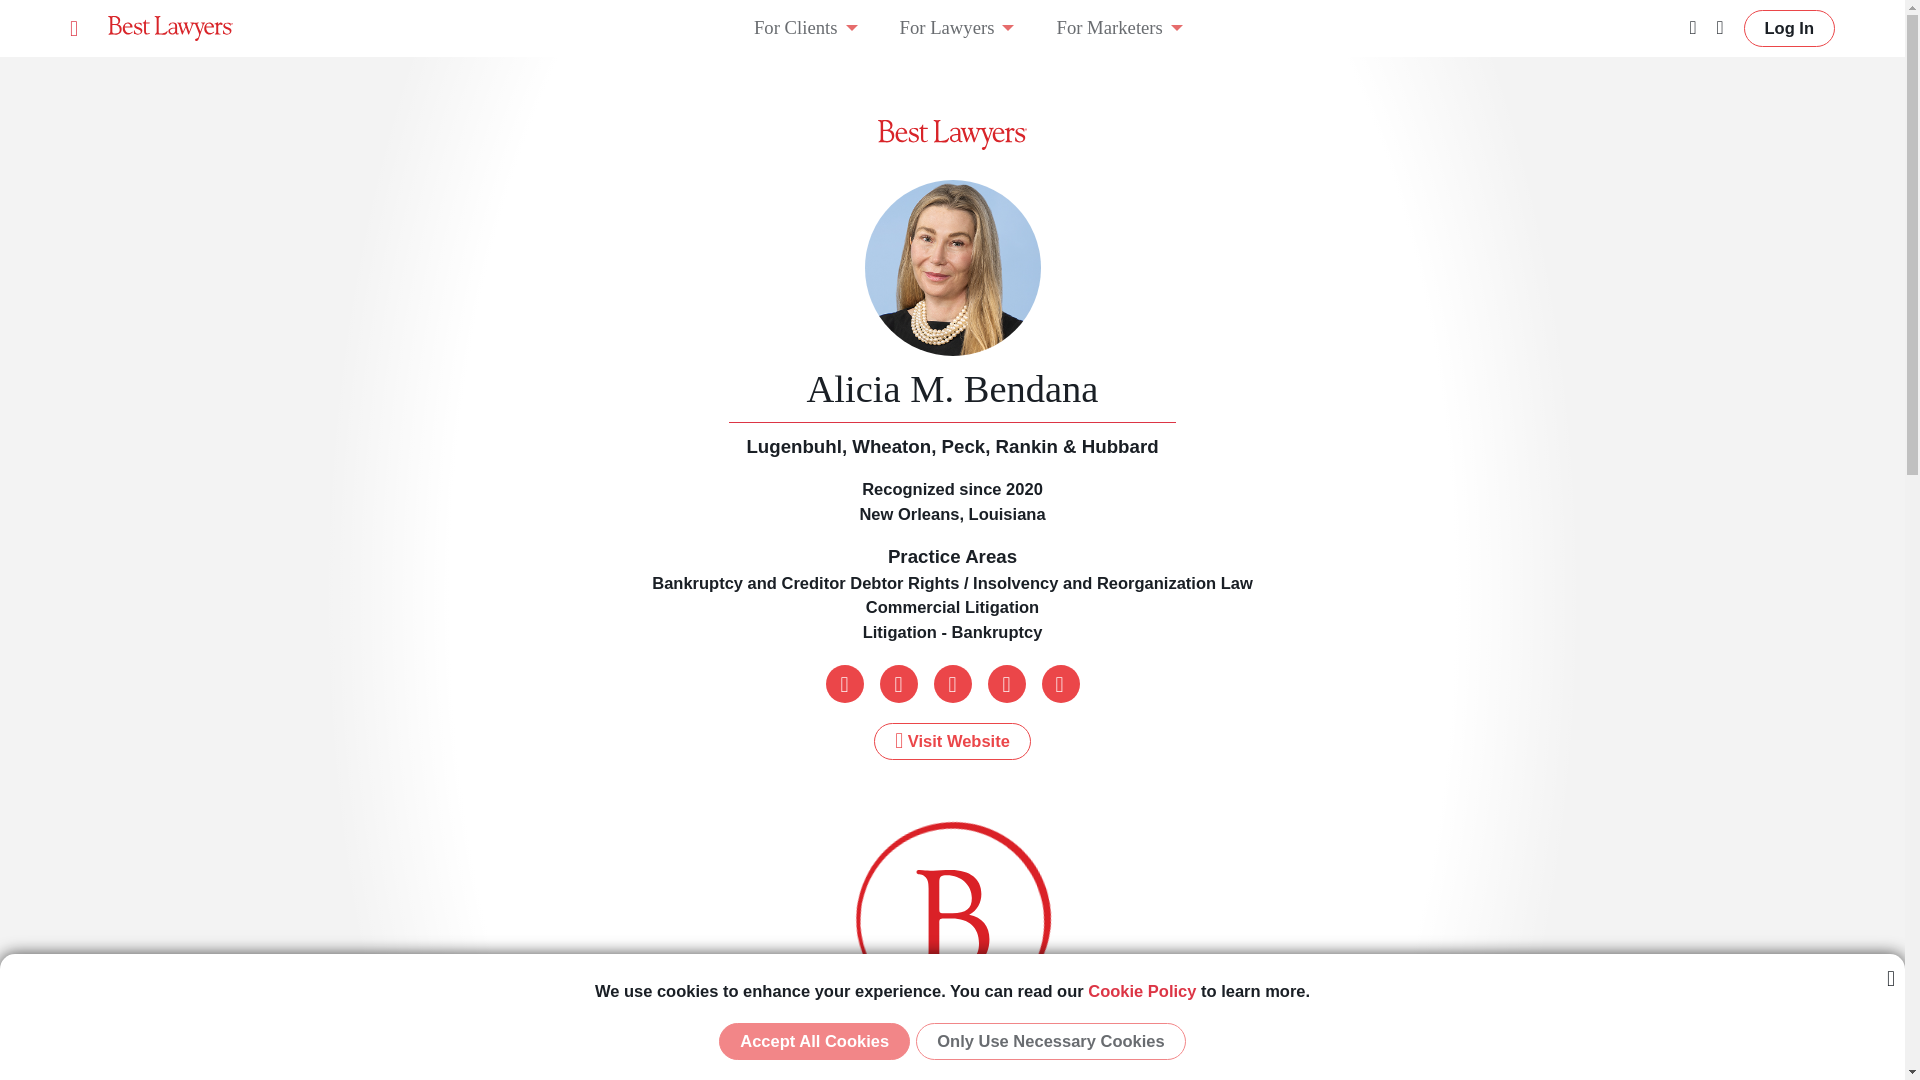  What do you see at coordinates (796, 28) in the screenshot?
I see `For Clients` at bounding box center [796, 28].